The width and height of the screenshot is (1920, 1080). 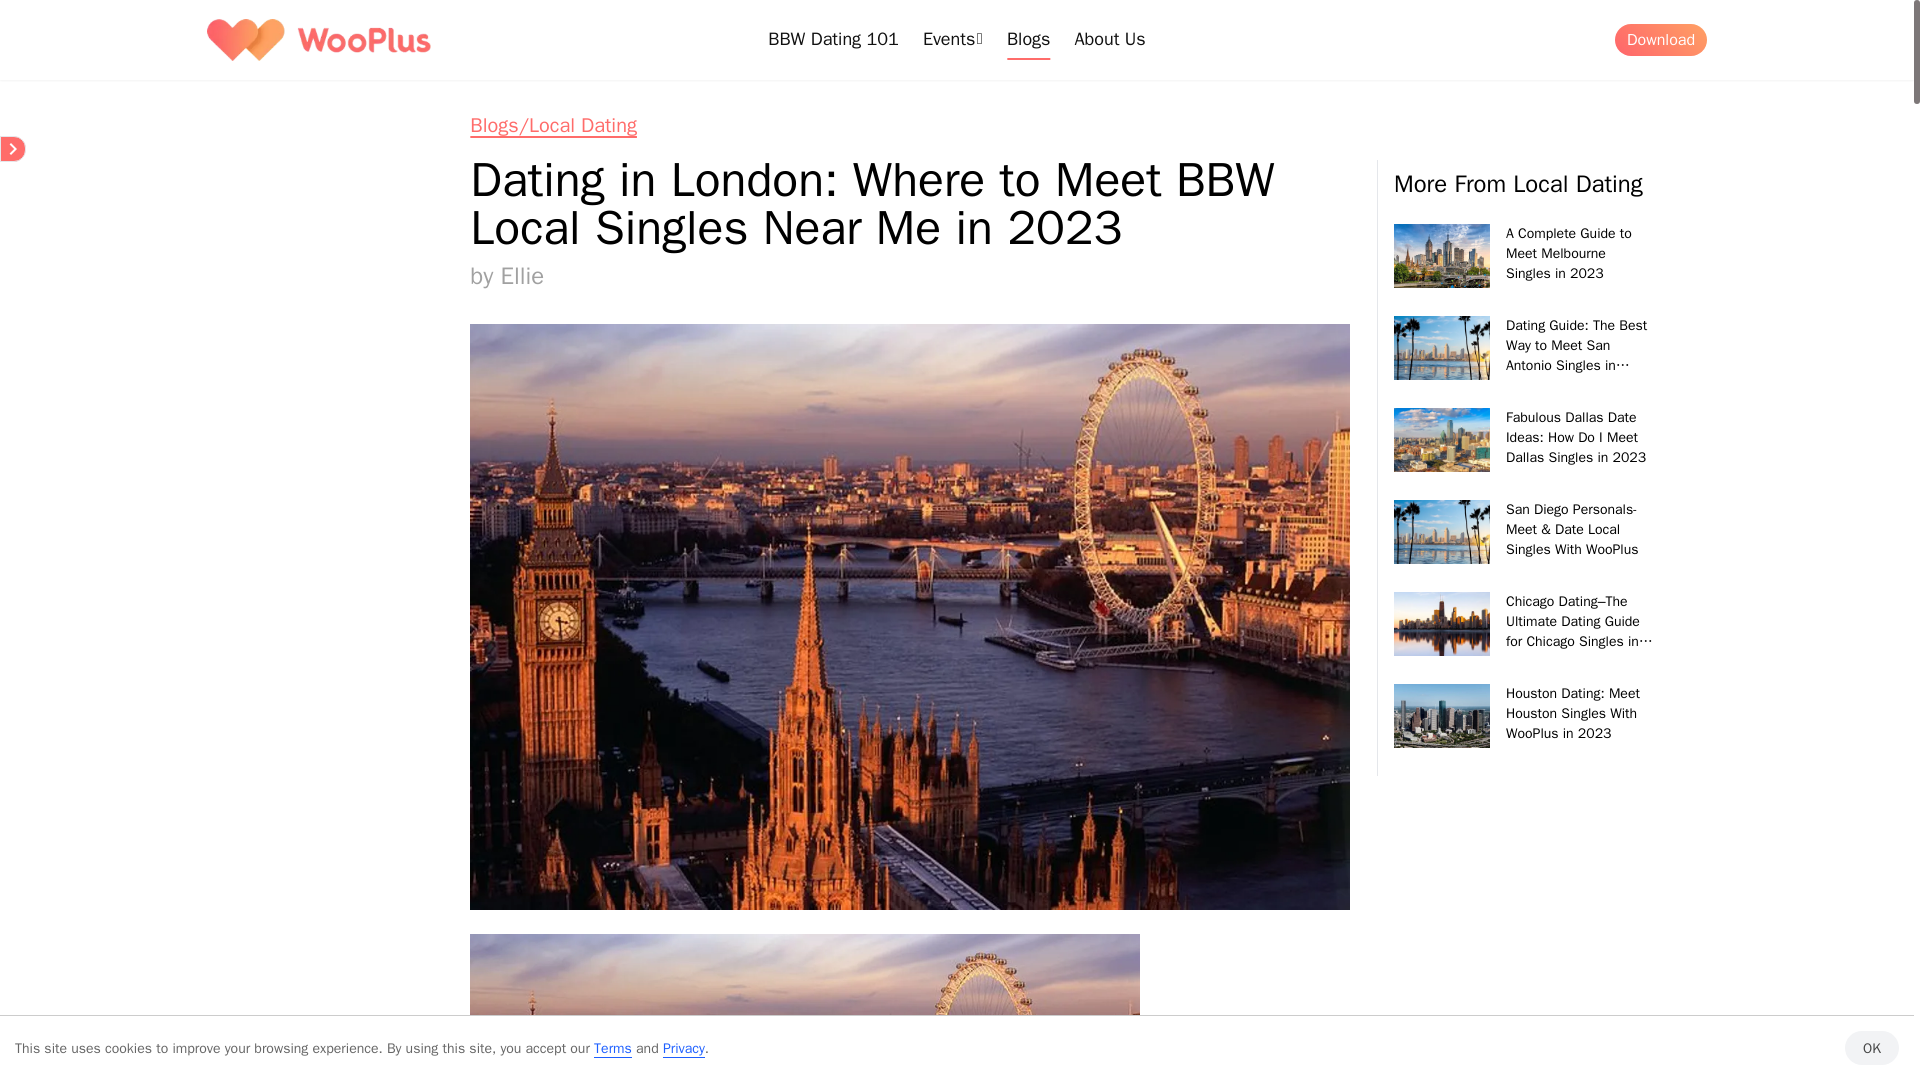 What do you see at coordinates (554, 126) in the screenshot?
I see `Local Dating` at bounding box center [554, 126].